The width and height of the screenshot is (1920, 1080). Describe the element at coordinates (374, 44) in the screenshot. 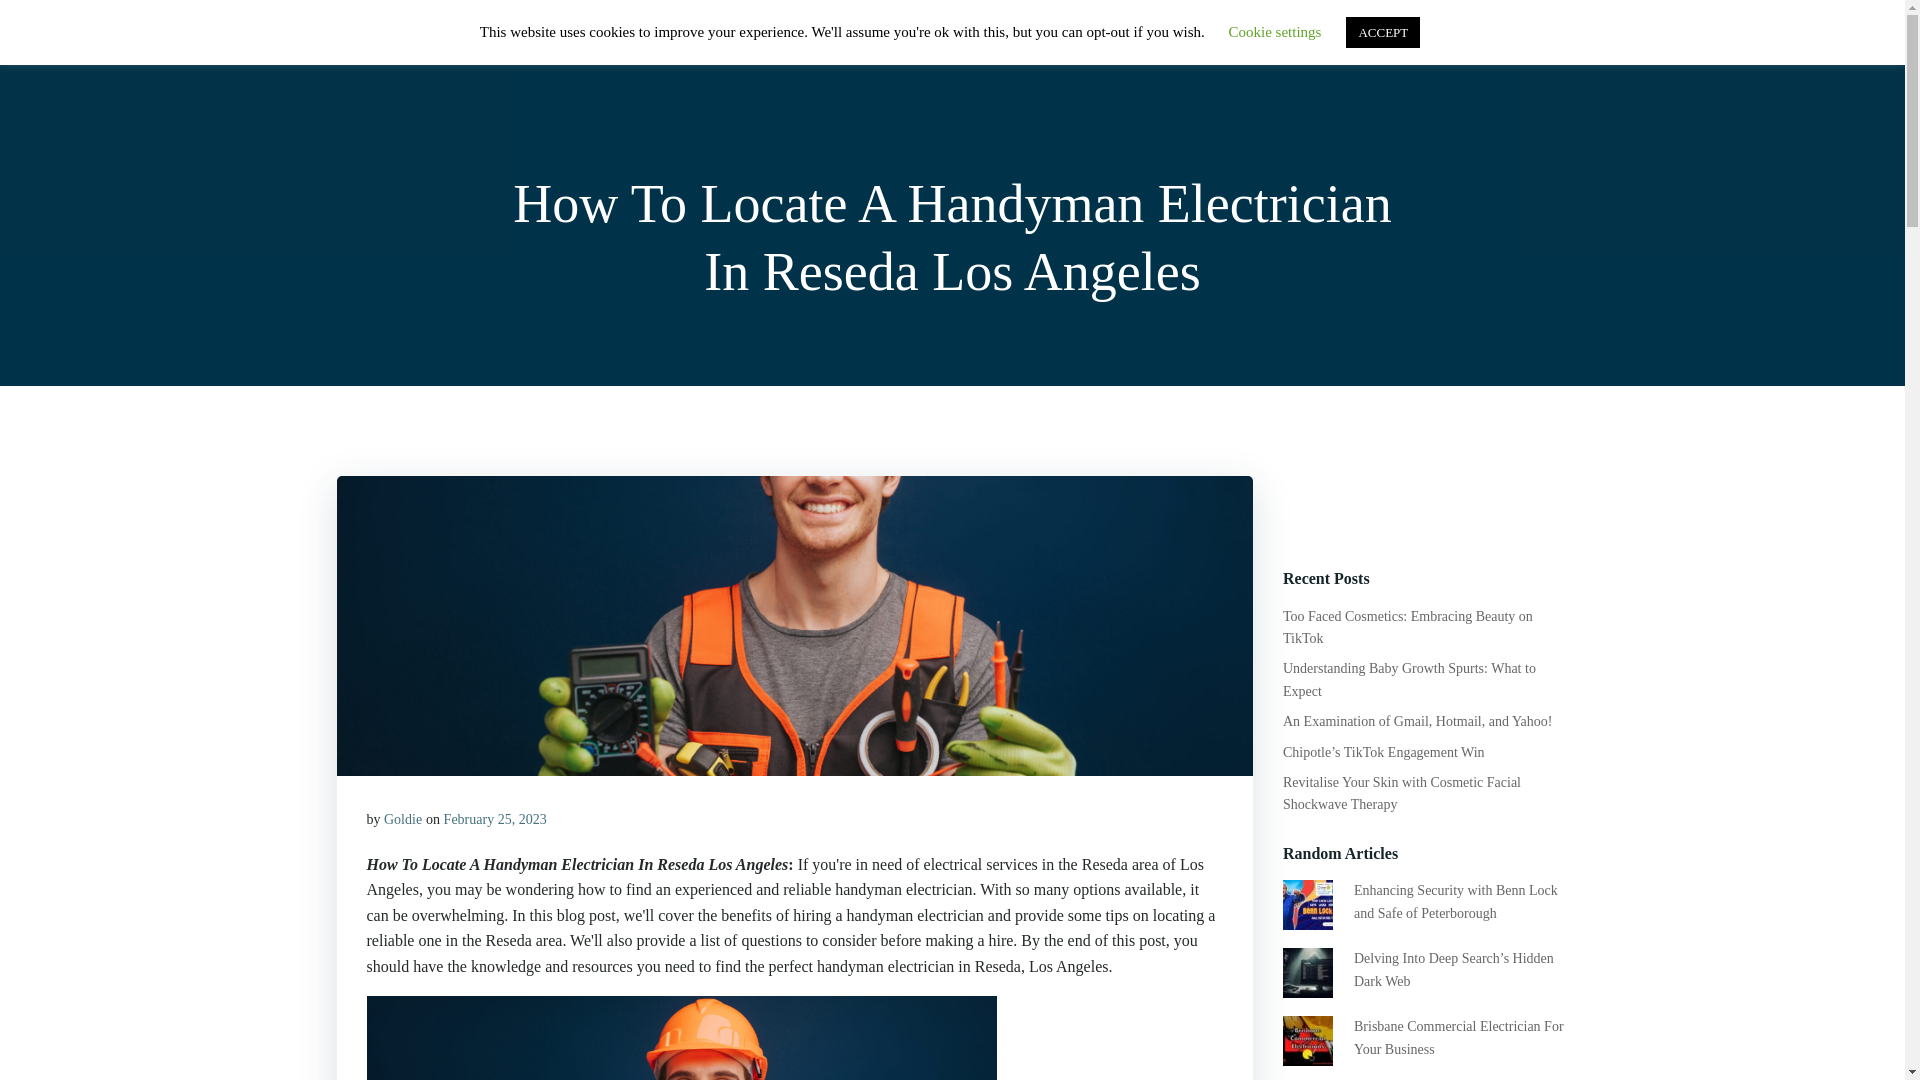

I see `AD4SC` at that location.